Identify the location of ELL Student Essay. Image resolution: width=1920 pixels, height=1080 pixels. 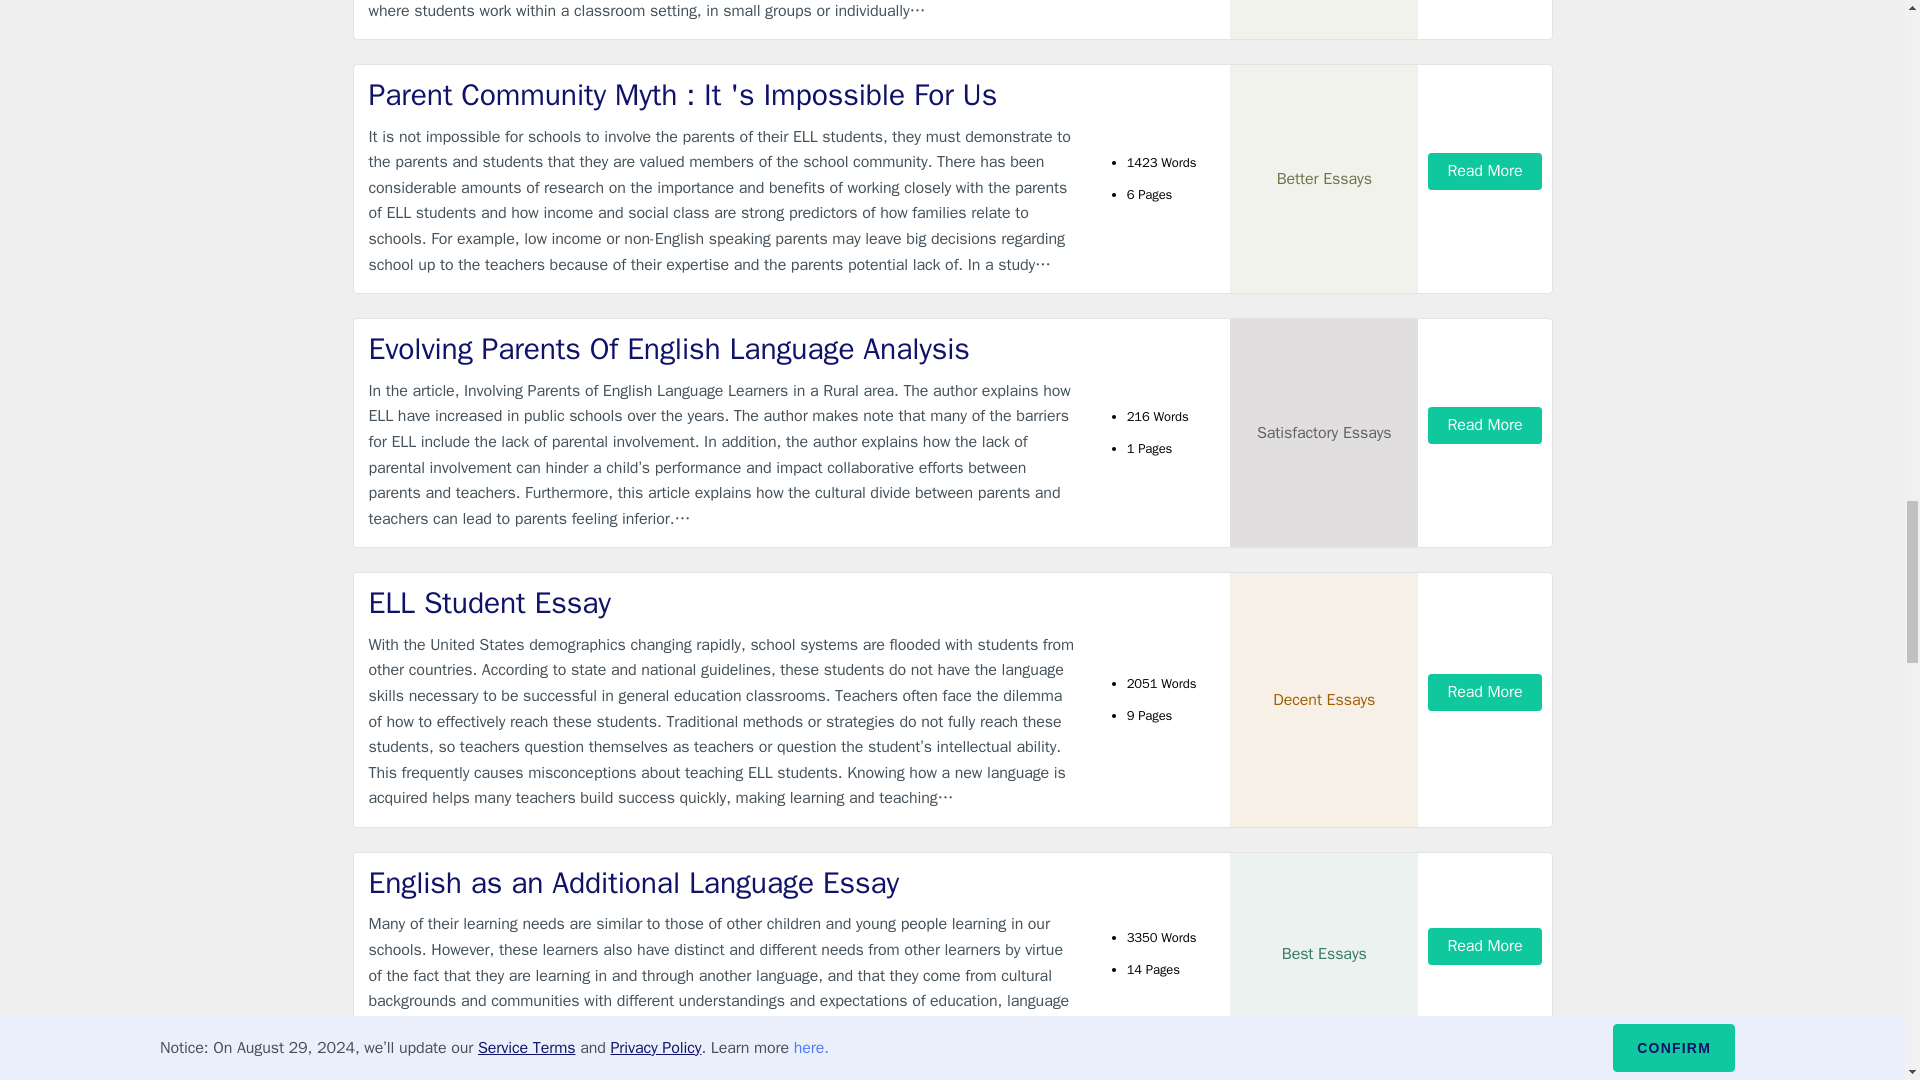
(724, 604).